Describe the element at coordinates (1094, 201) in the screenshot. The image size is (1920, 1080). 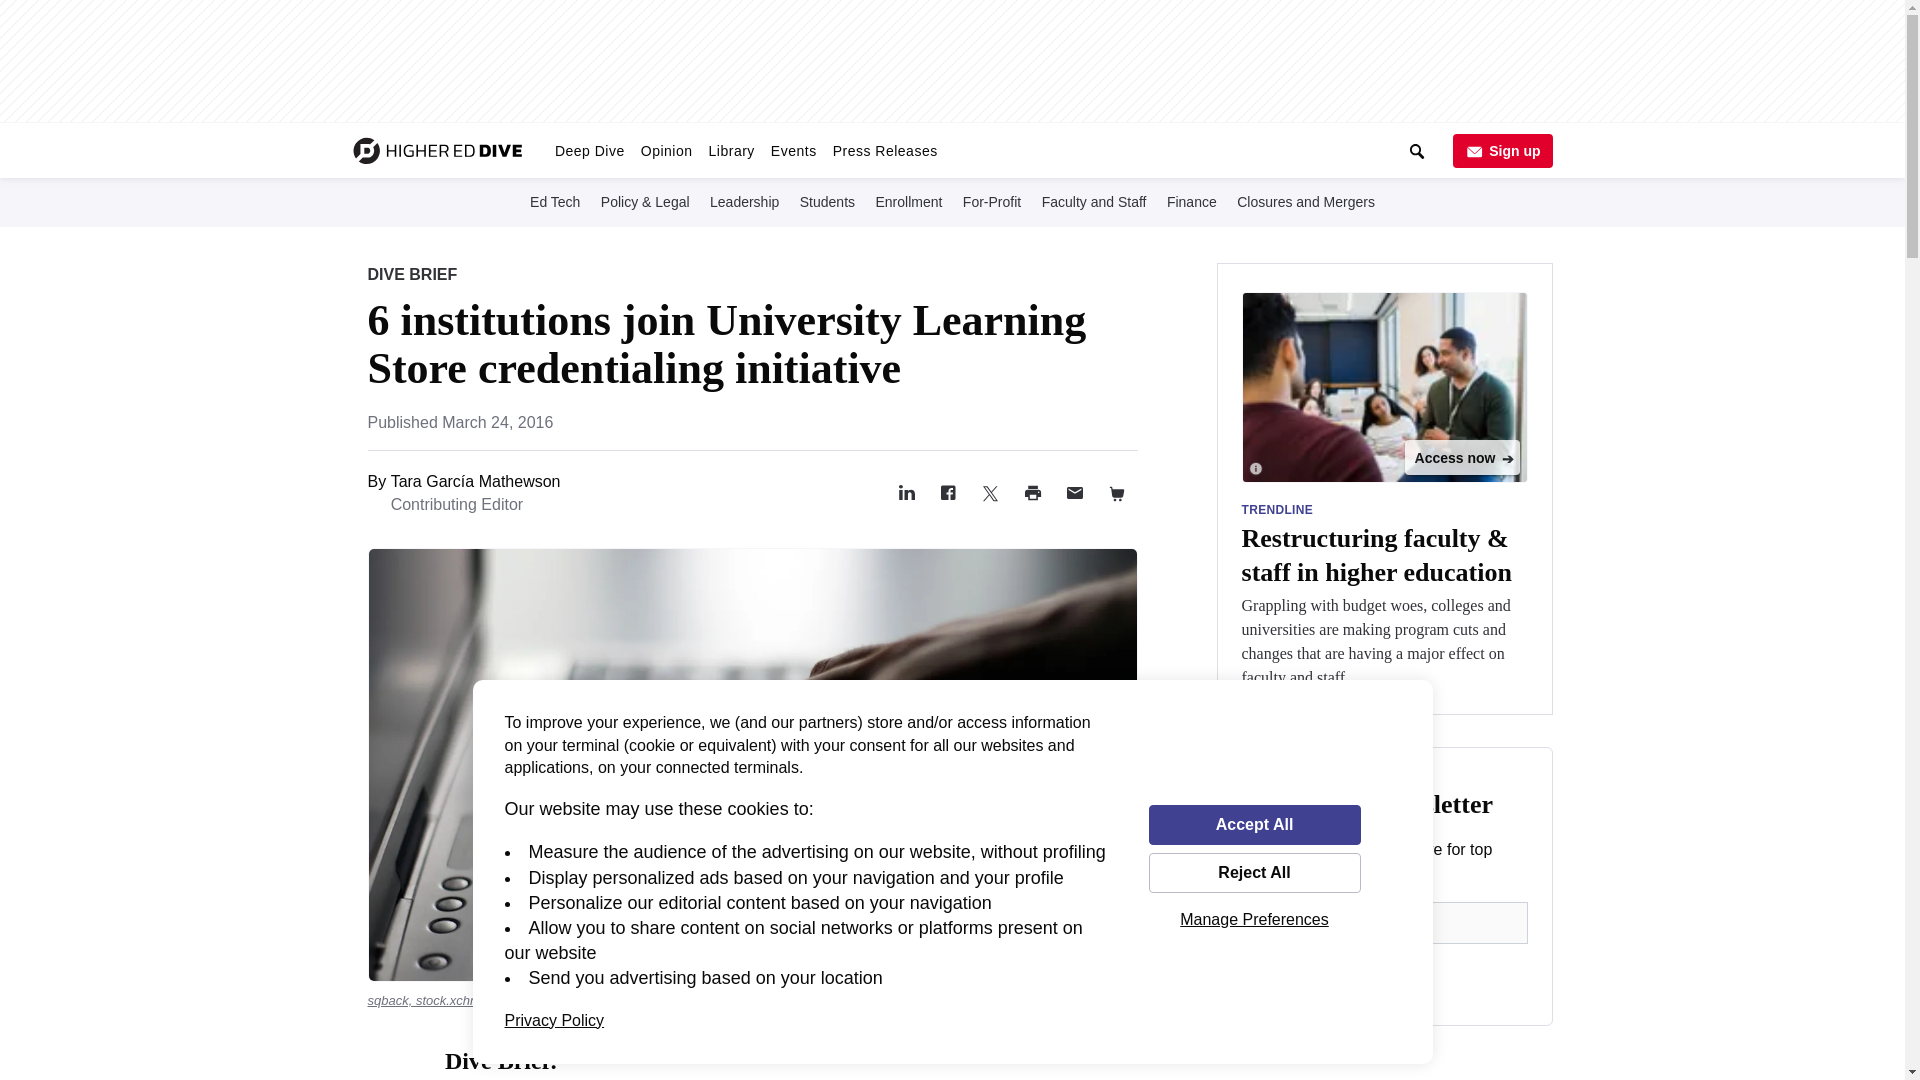
I see `Faculty and Staff` at that location.